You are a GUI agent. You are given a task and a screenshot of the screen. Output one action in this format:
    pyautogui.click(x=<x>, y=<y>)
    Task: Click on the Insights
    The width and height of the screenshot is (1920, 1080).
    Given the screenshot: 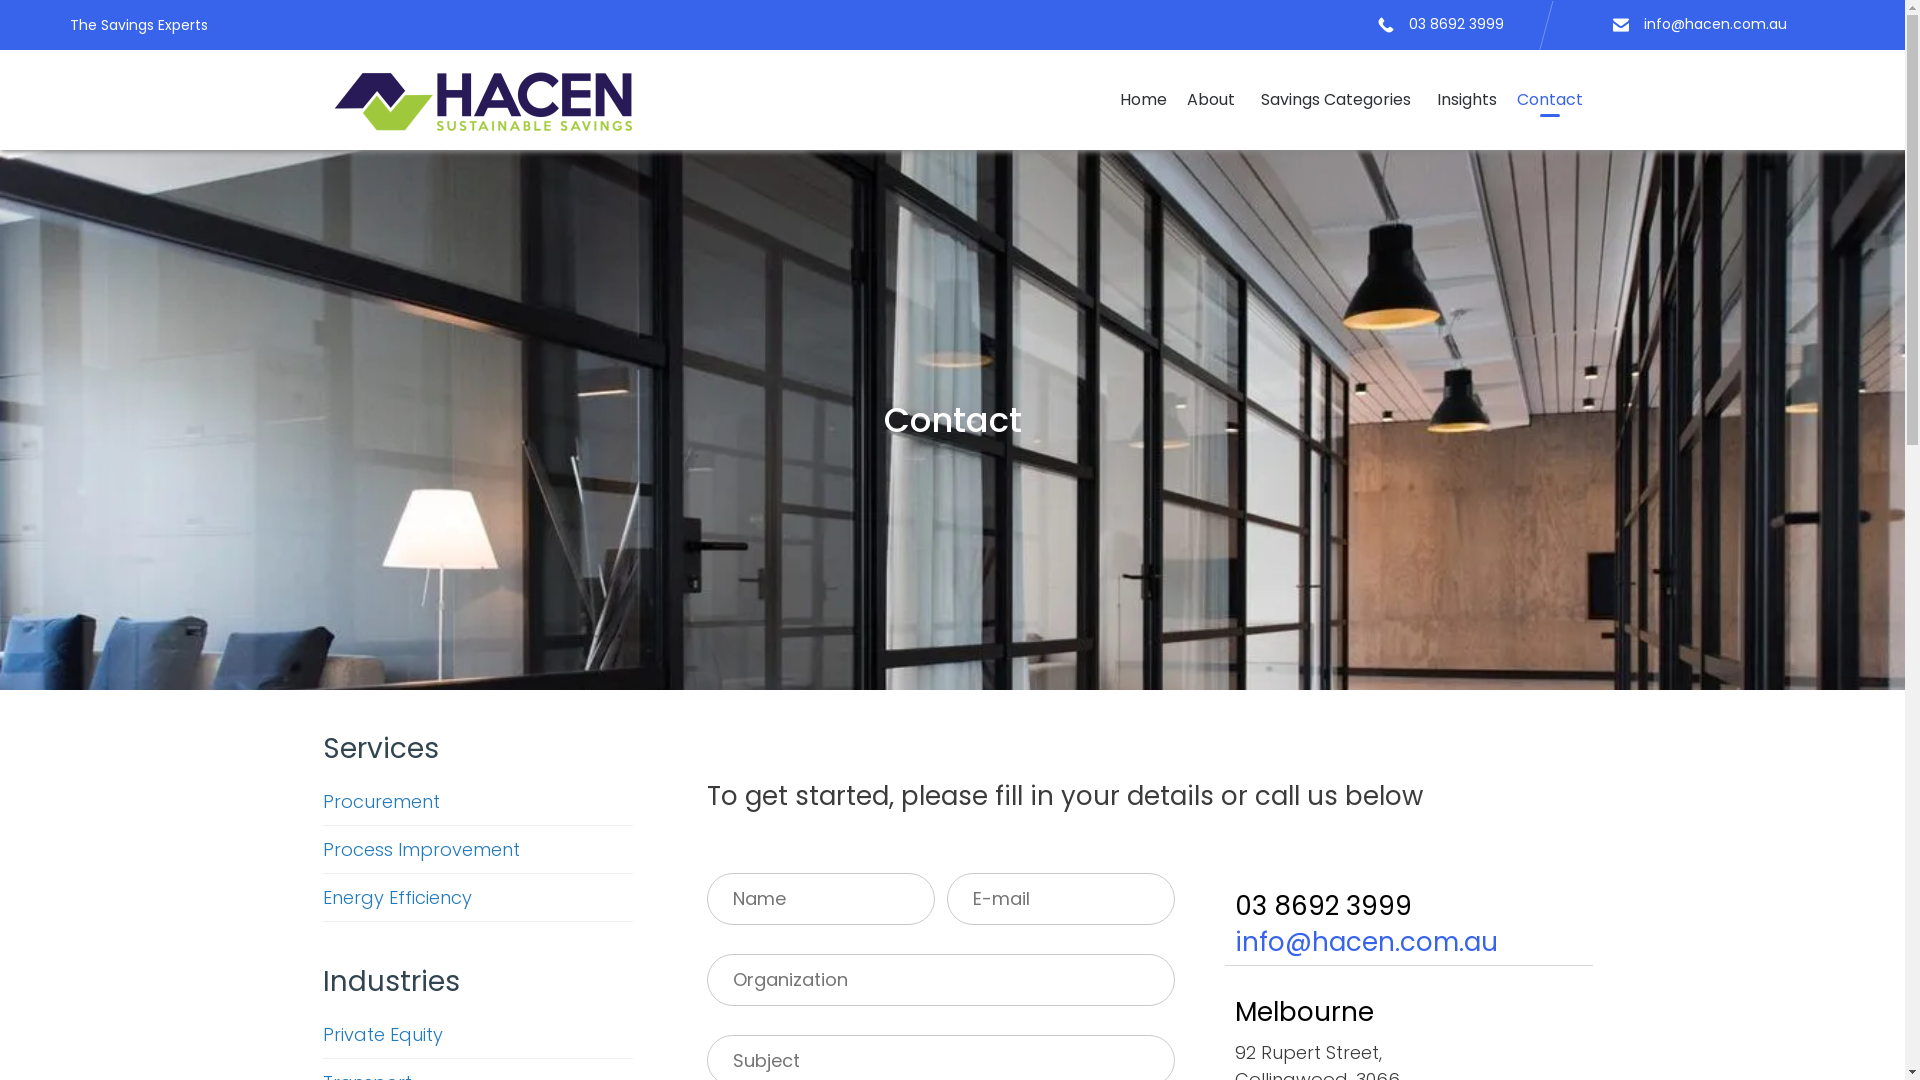 What is the action you would take?
    pyautogui.click(x=1466, y=100)
    